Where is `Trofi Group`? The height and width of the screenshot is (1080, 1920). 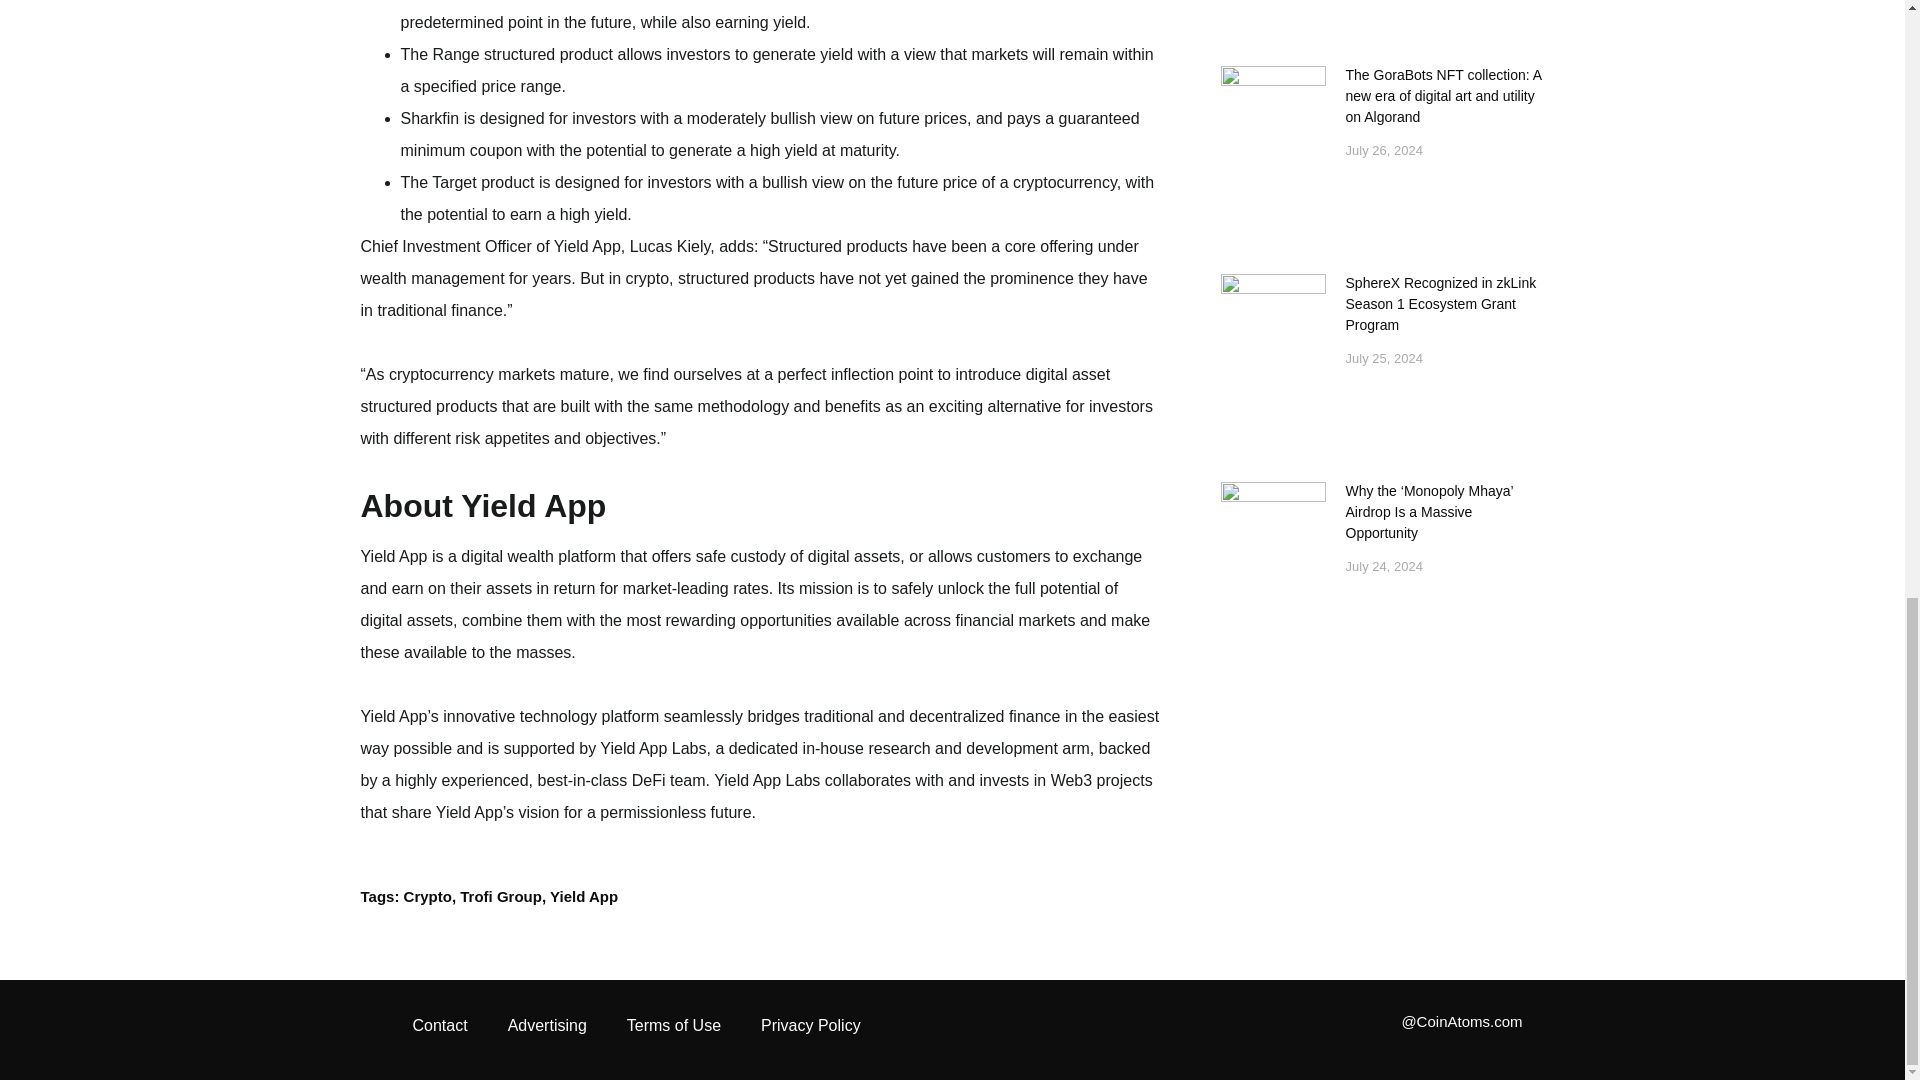
Trofi Group is located at coordinates (500, 896).